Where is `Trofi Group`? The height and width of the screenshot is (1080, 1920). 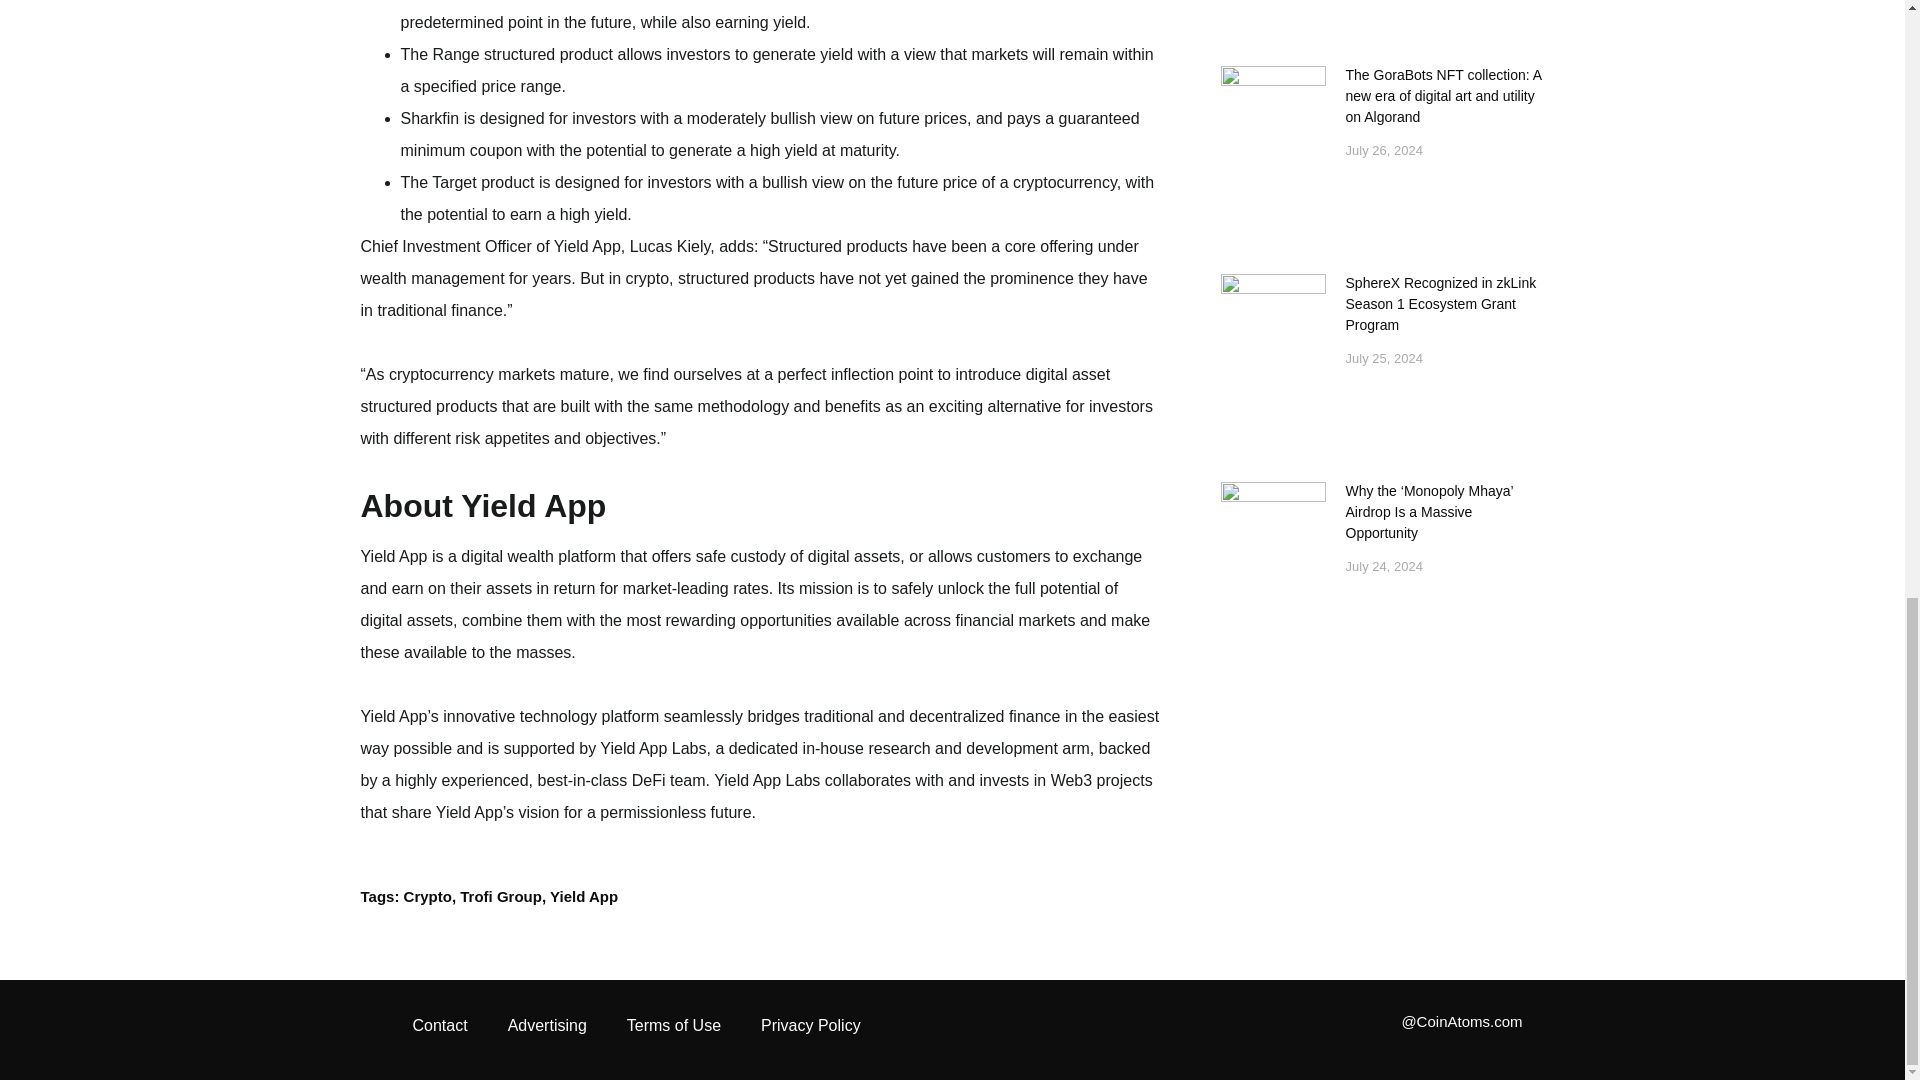
Trofi Group is located at coordinates (500, 896).